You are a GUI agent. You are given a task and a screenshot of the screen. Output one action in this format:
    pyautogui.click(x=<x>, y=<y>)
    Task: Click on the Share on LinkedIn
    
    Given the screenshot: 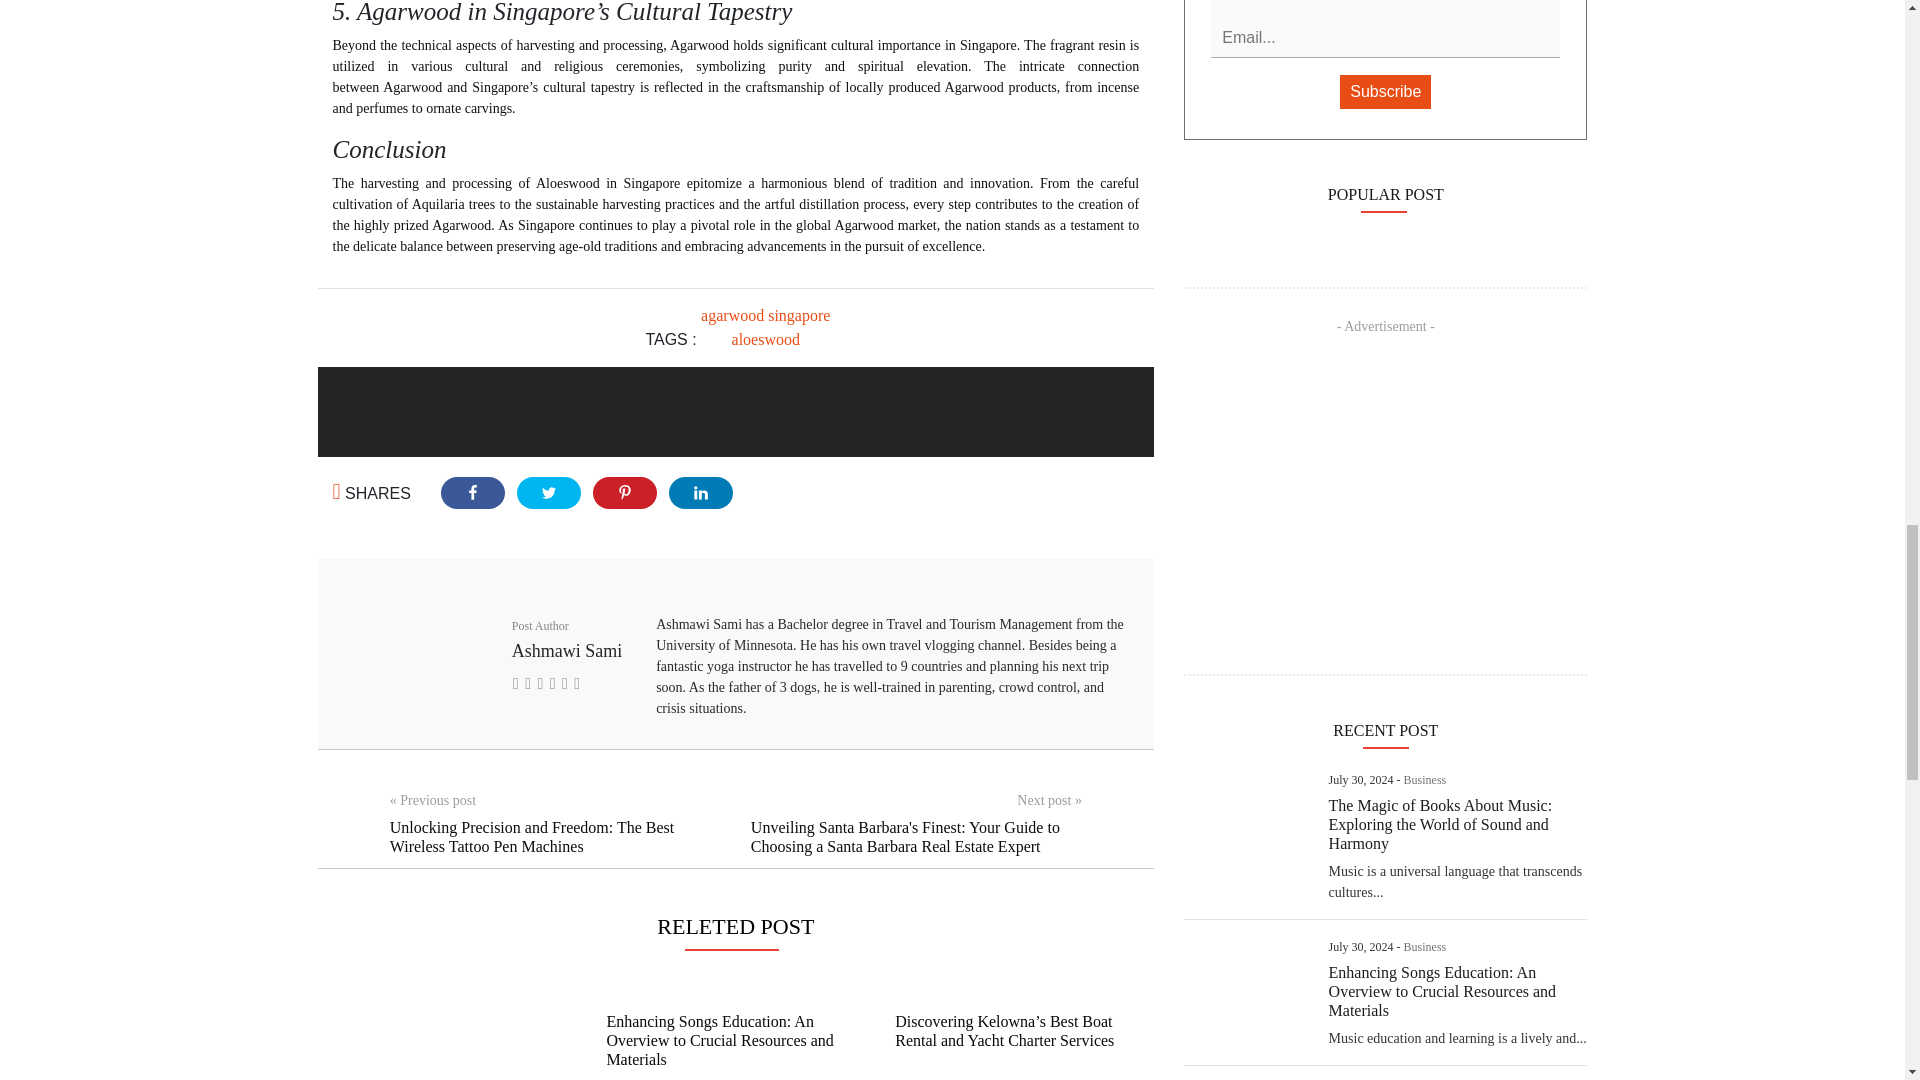 What is the action you would take?
    pyautogui.click(x=700, y=492)
    